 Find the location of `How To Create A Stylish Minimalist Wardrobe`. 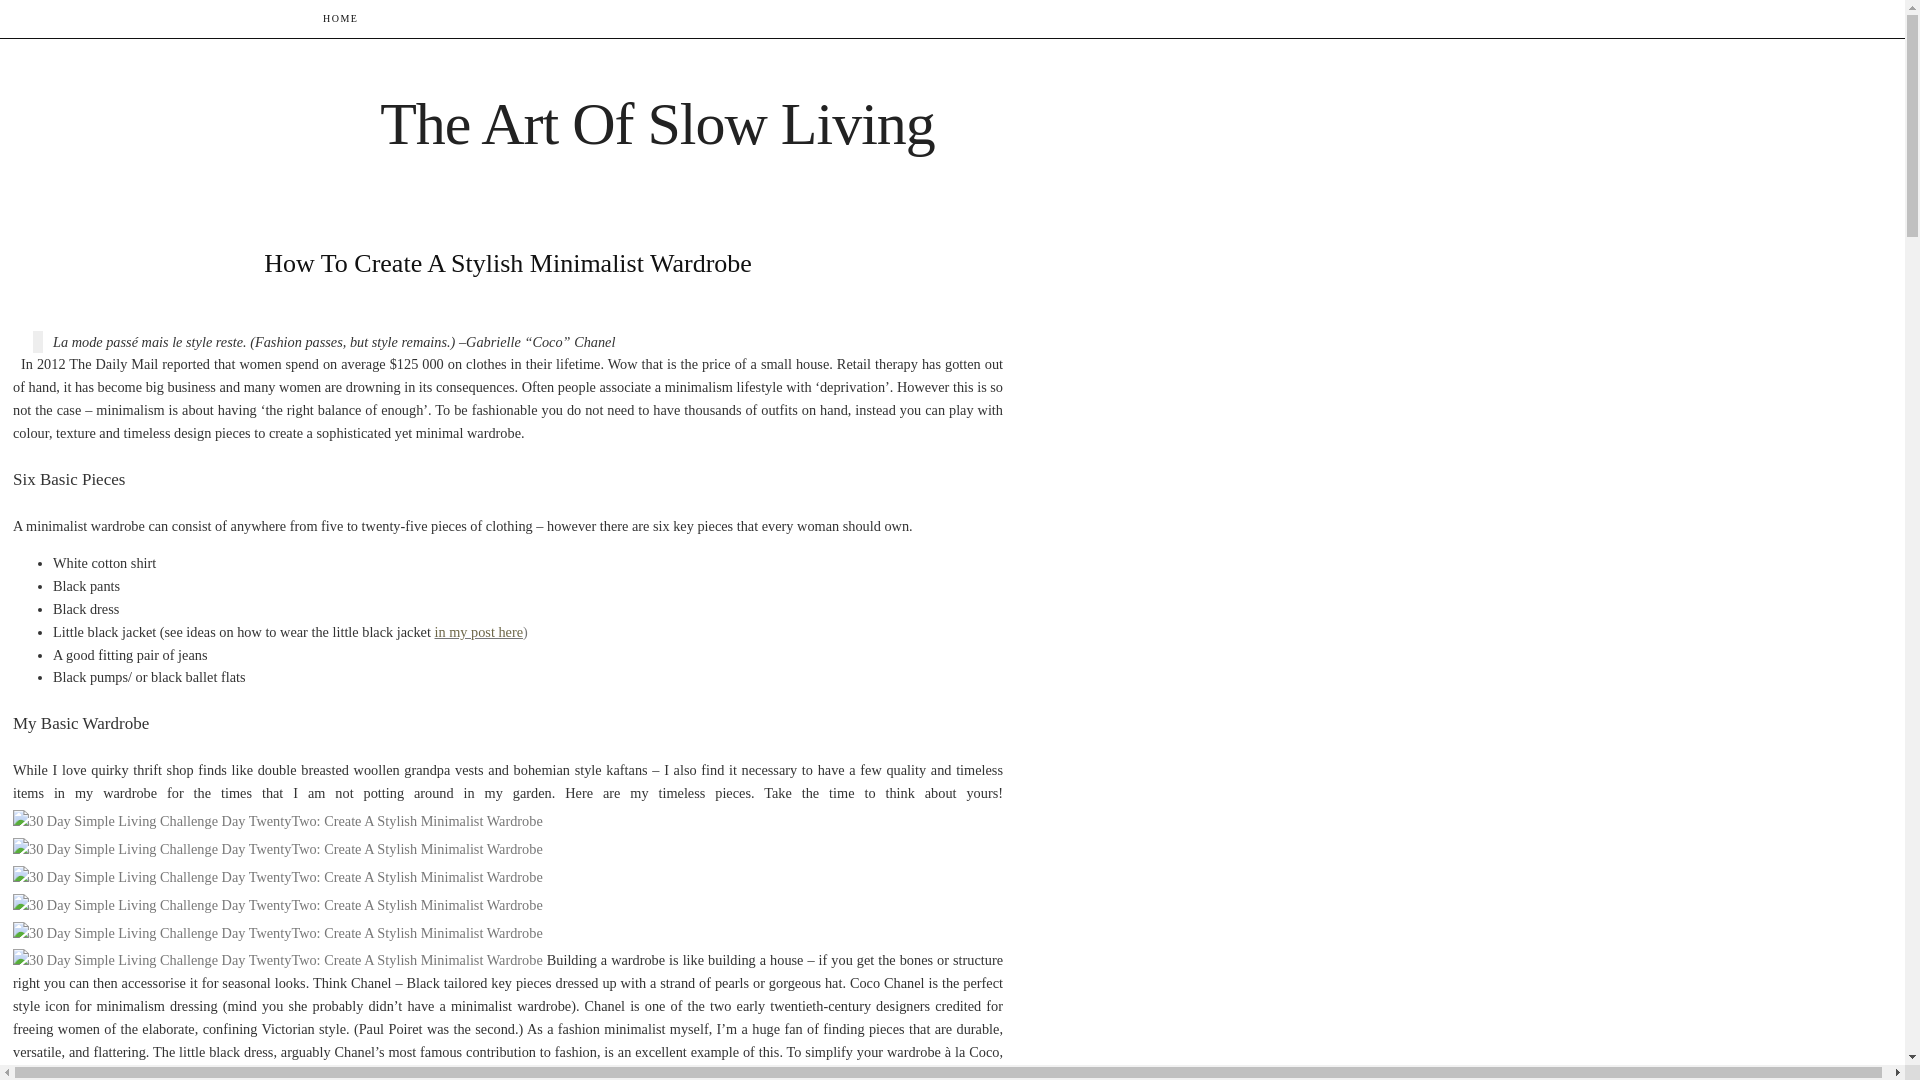

How To Create A Stylish Minimalist Wardrobe is located at coordinates (508, 263).